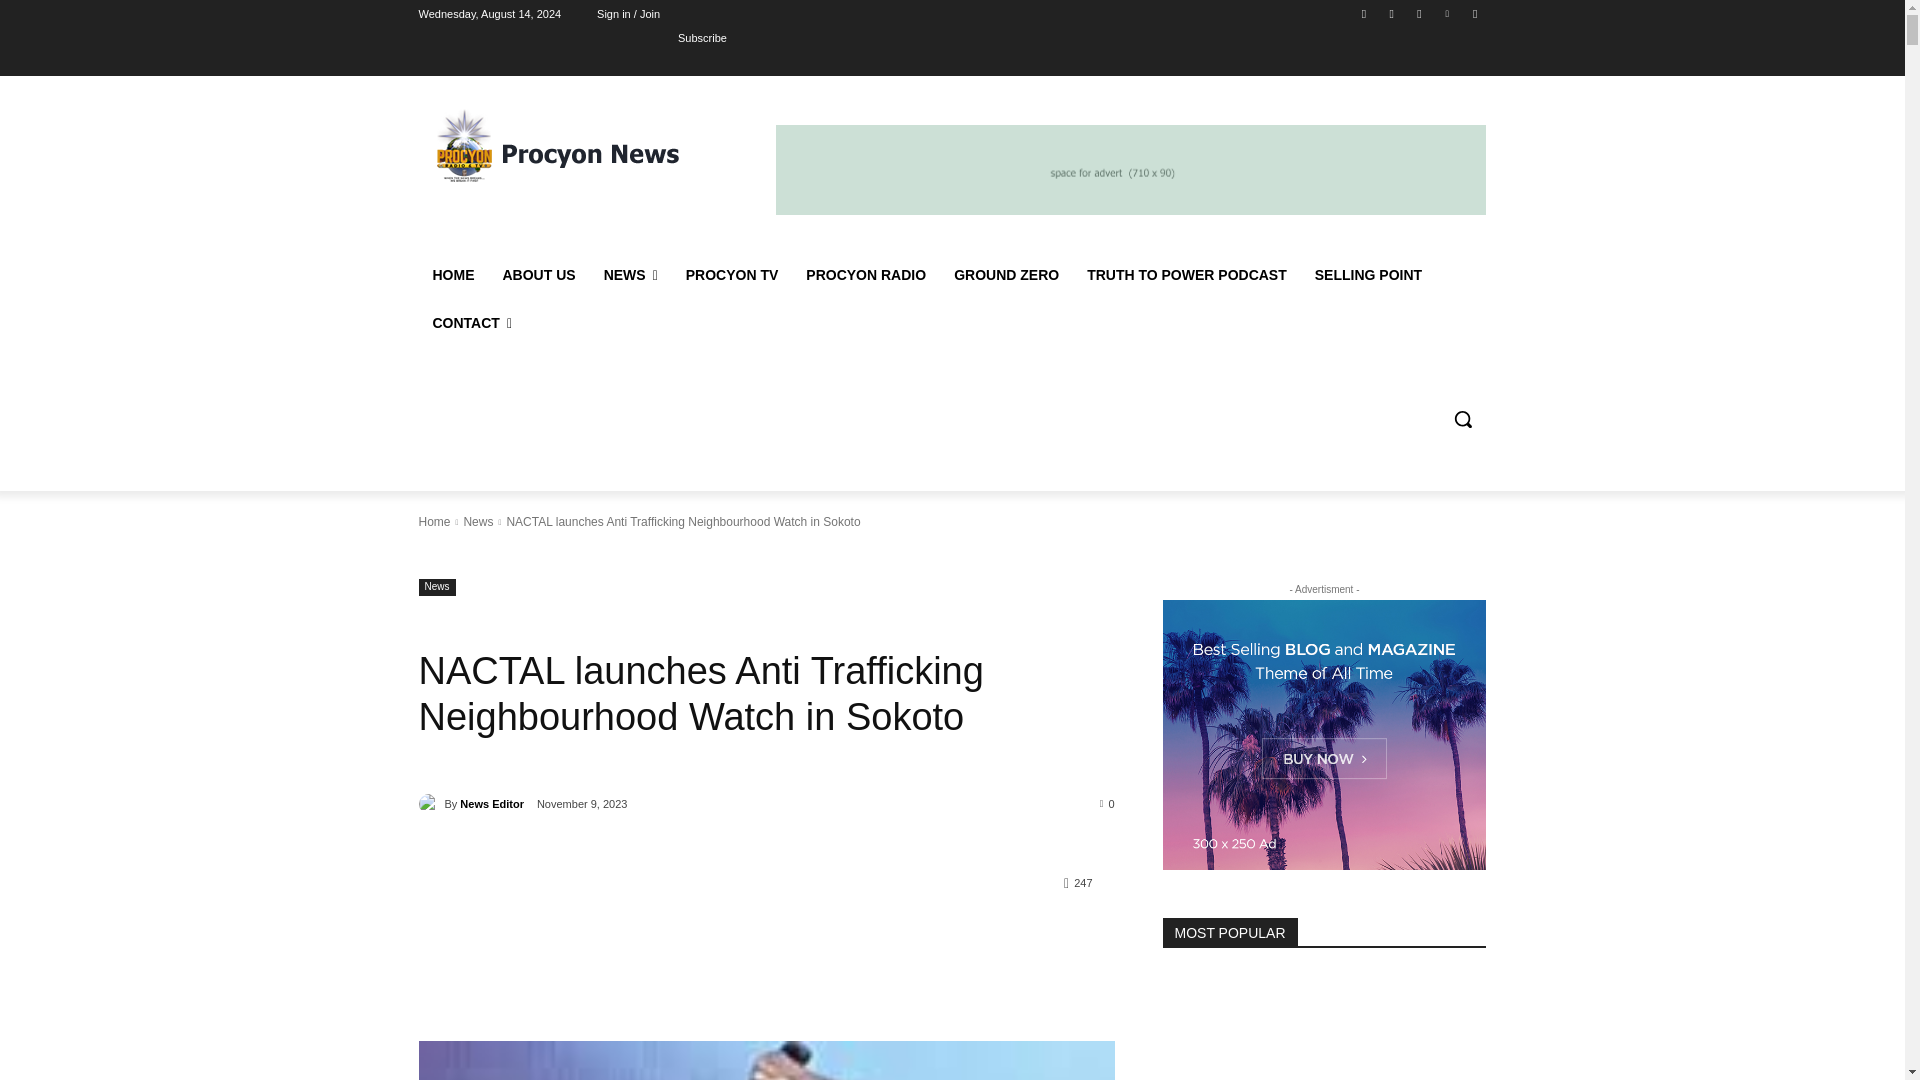  What do you see at coordinates (732, 274) in the screenshot?
I see `PROCYON TV` at bounding box center [732, 274].